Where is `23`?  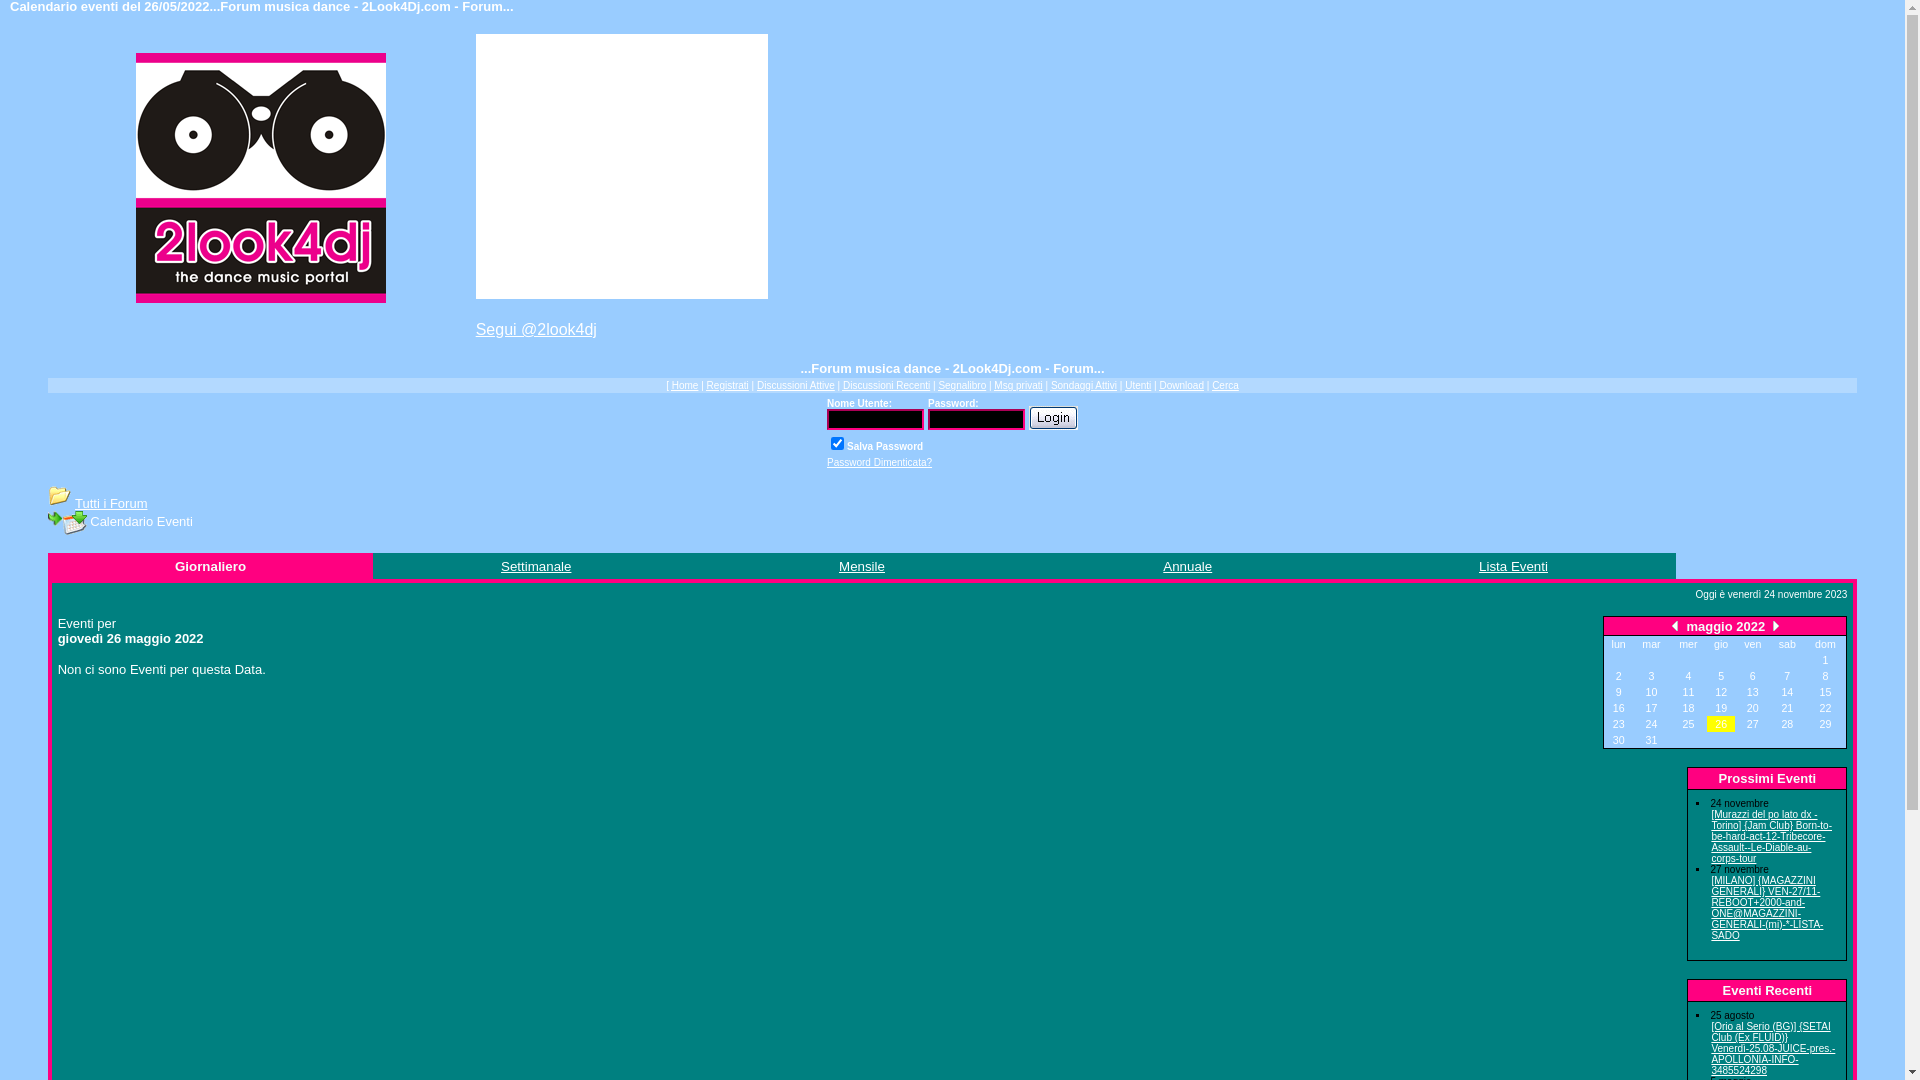 23 is located at coordinates (1619, 724).